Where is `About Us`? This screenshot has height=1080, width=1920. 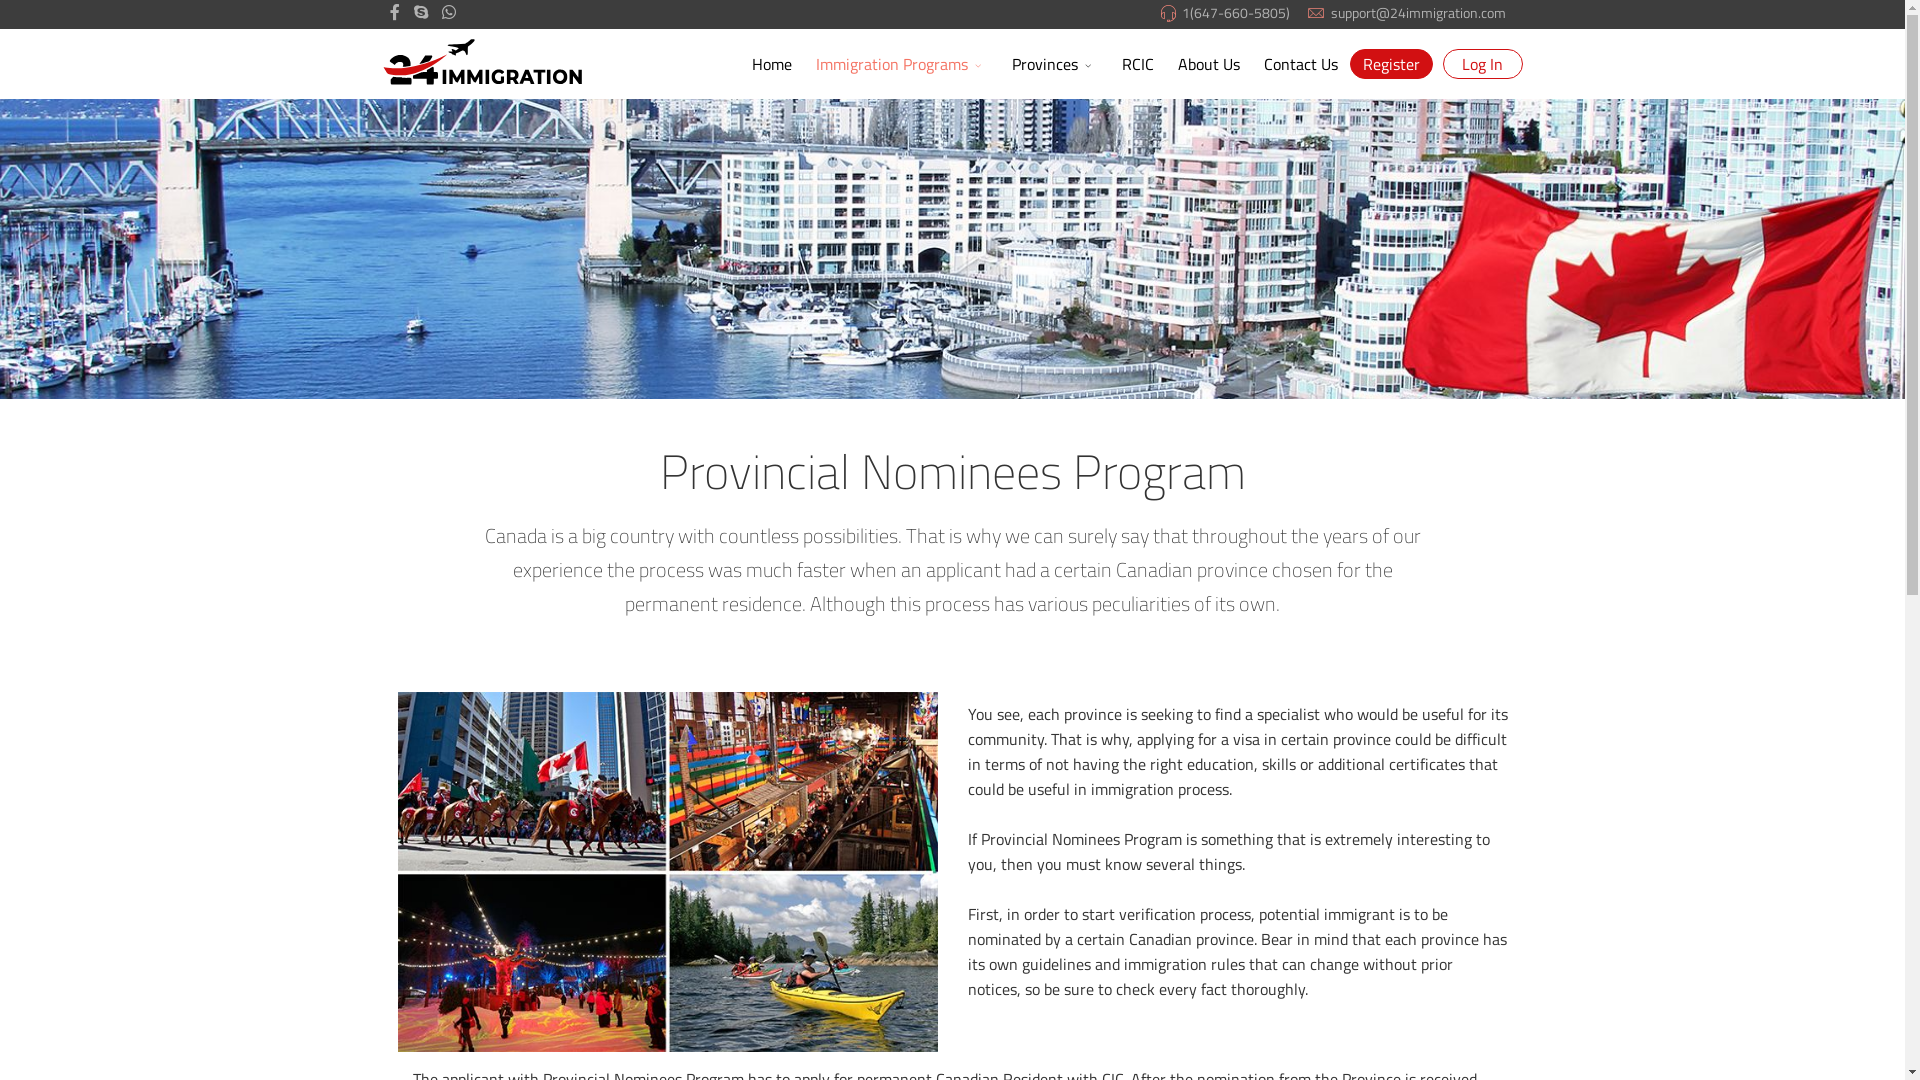
About Us is located at coordinates (1209, 64).